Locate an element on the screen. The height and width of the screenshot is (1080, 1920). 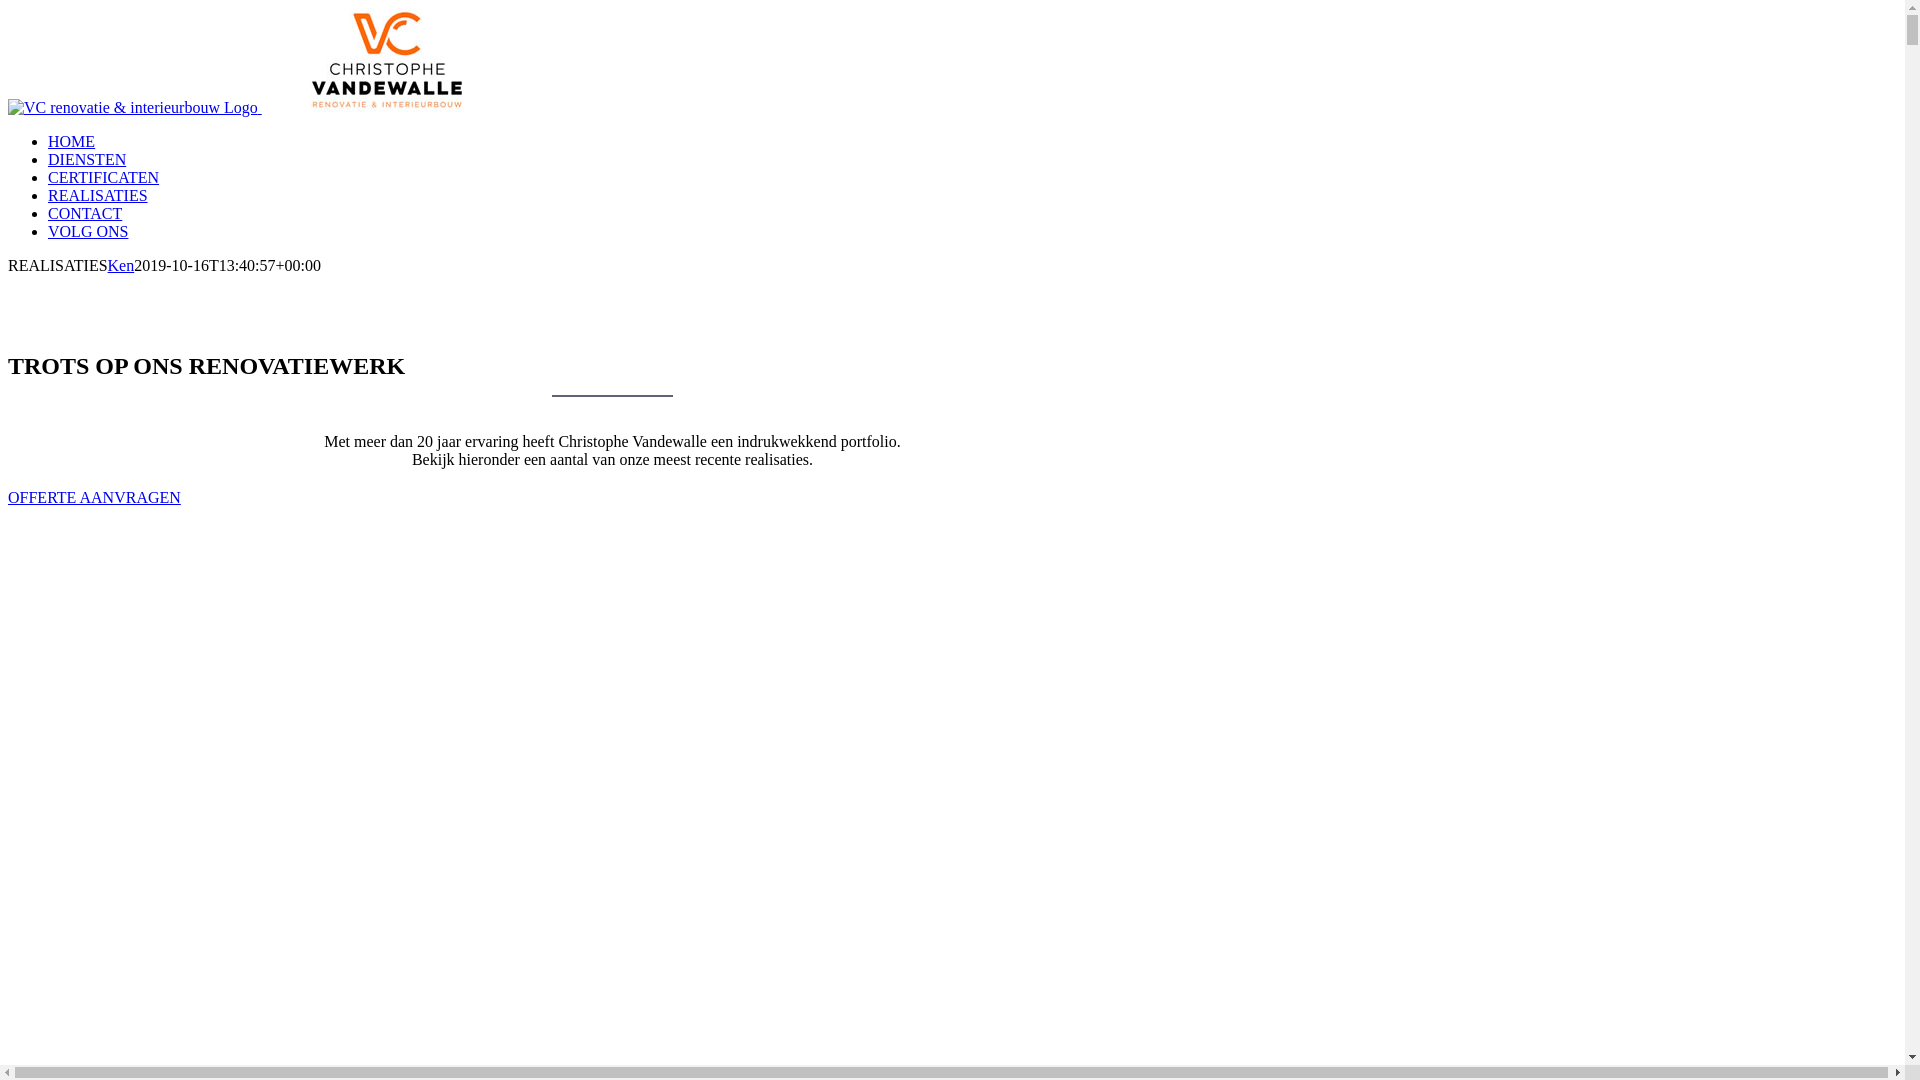
HOME is located at coordinates (72, 142).